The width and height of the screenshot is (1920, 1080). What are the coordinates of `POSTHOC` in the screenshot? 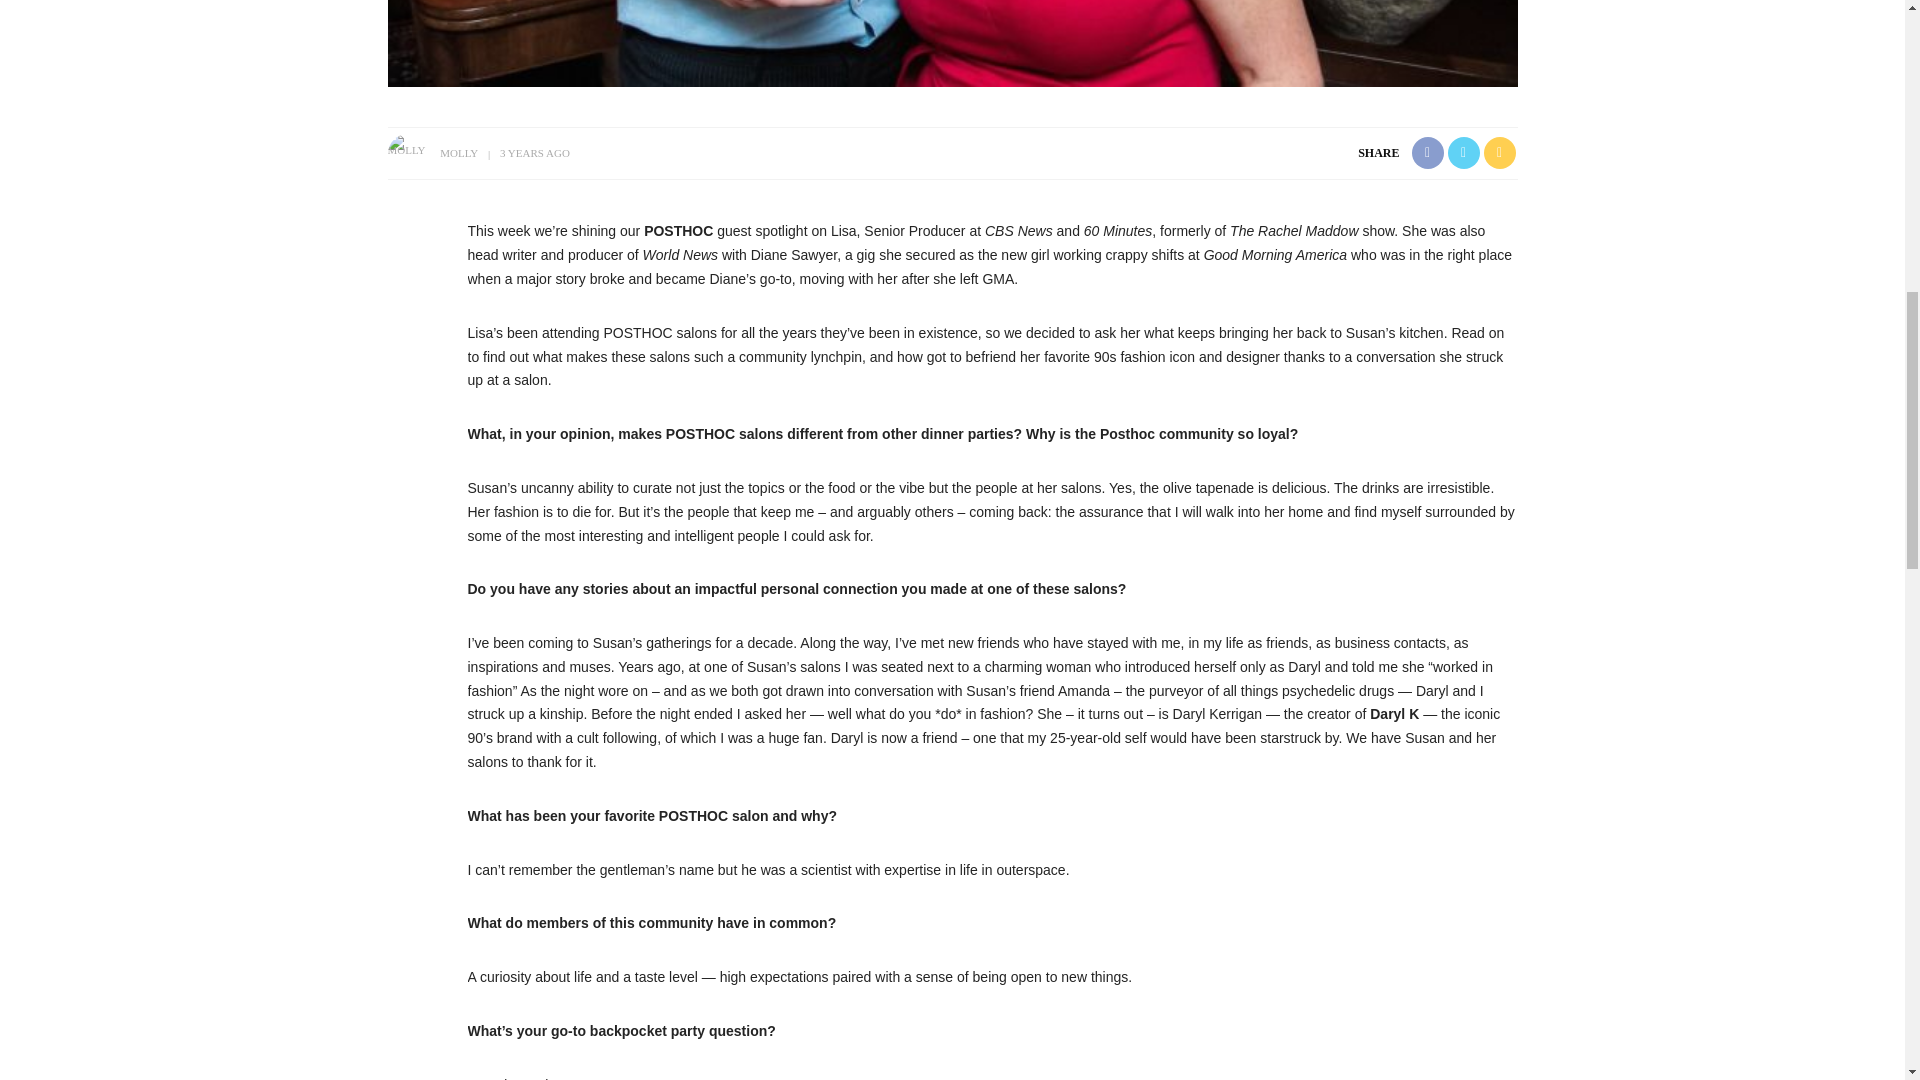 It's located at (678, 230).